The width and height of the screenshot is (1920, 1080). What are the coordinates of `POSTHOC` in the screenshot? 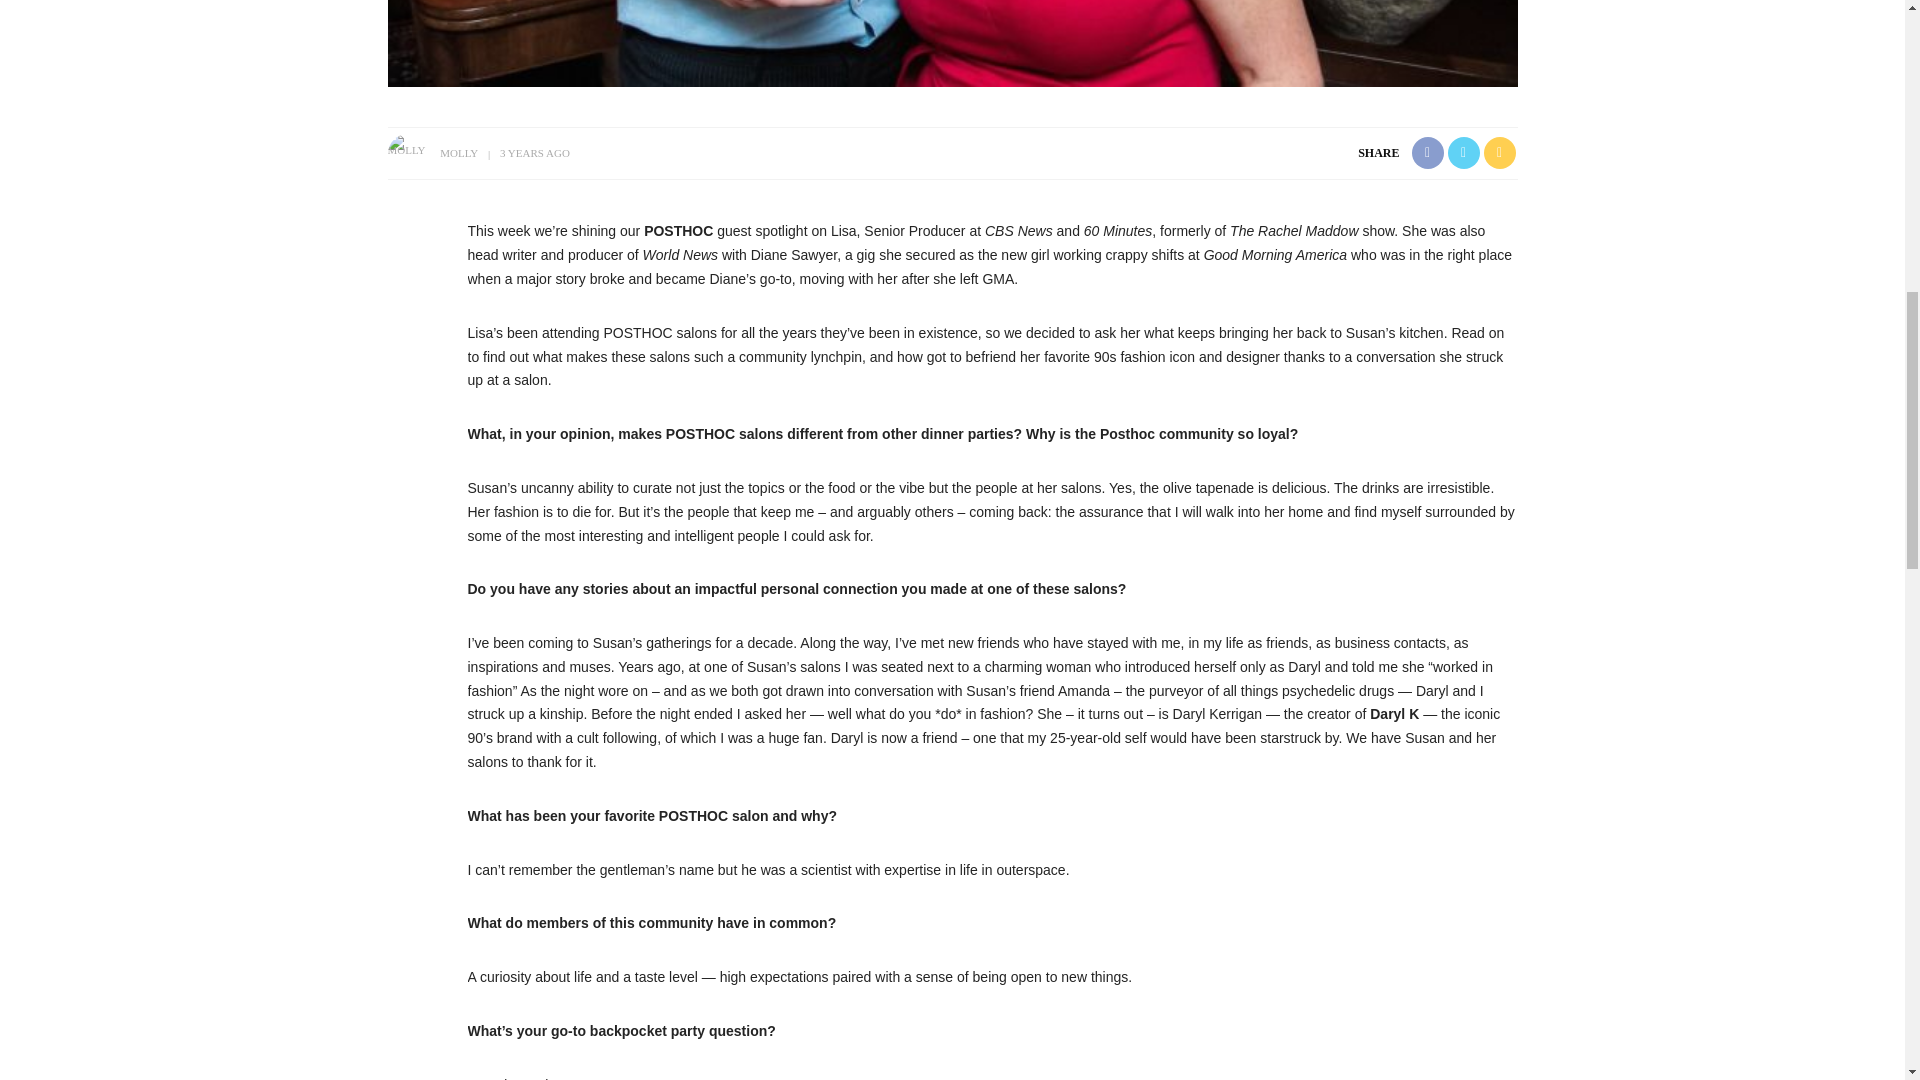 It's located at (678, 230).